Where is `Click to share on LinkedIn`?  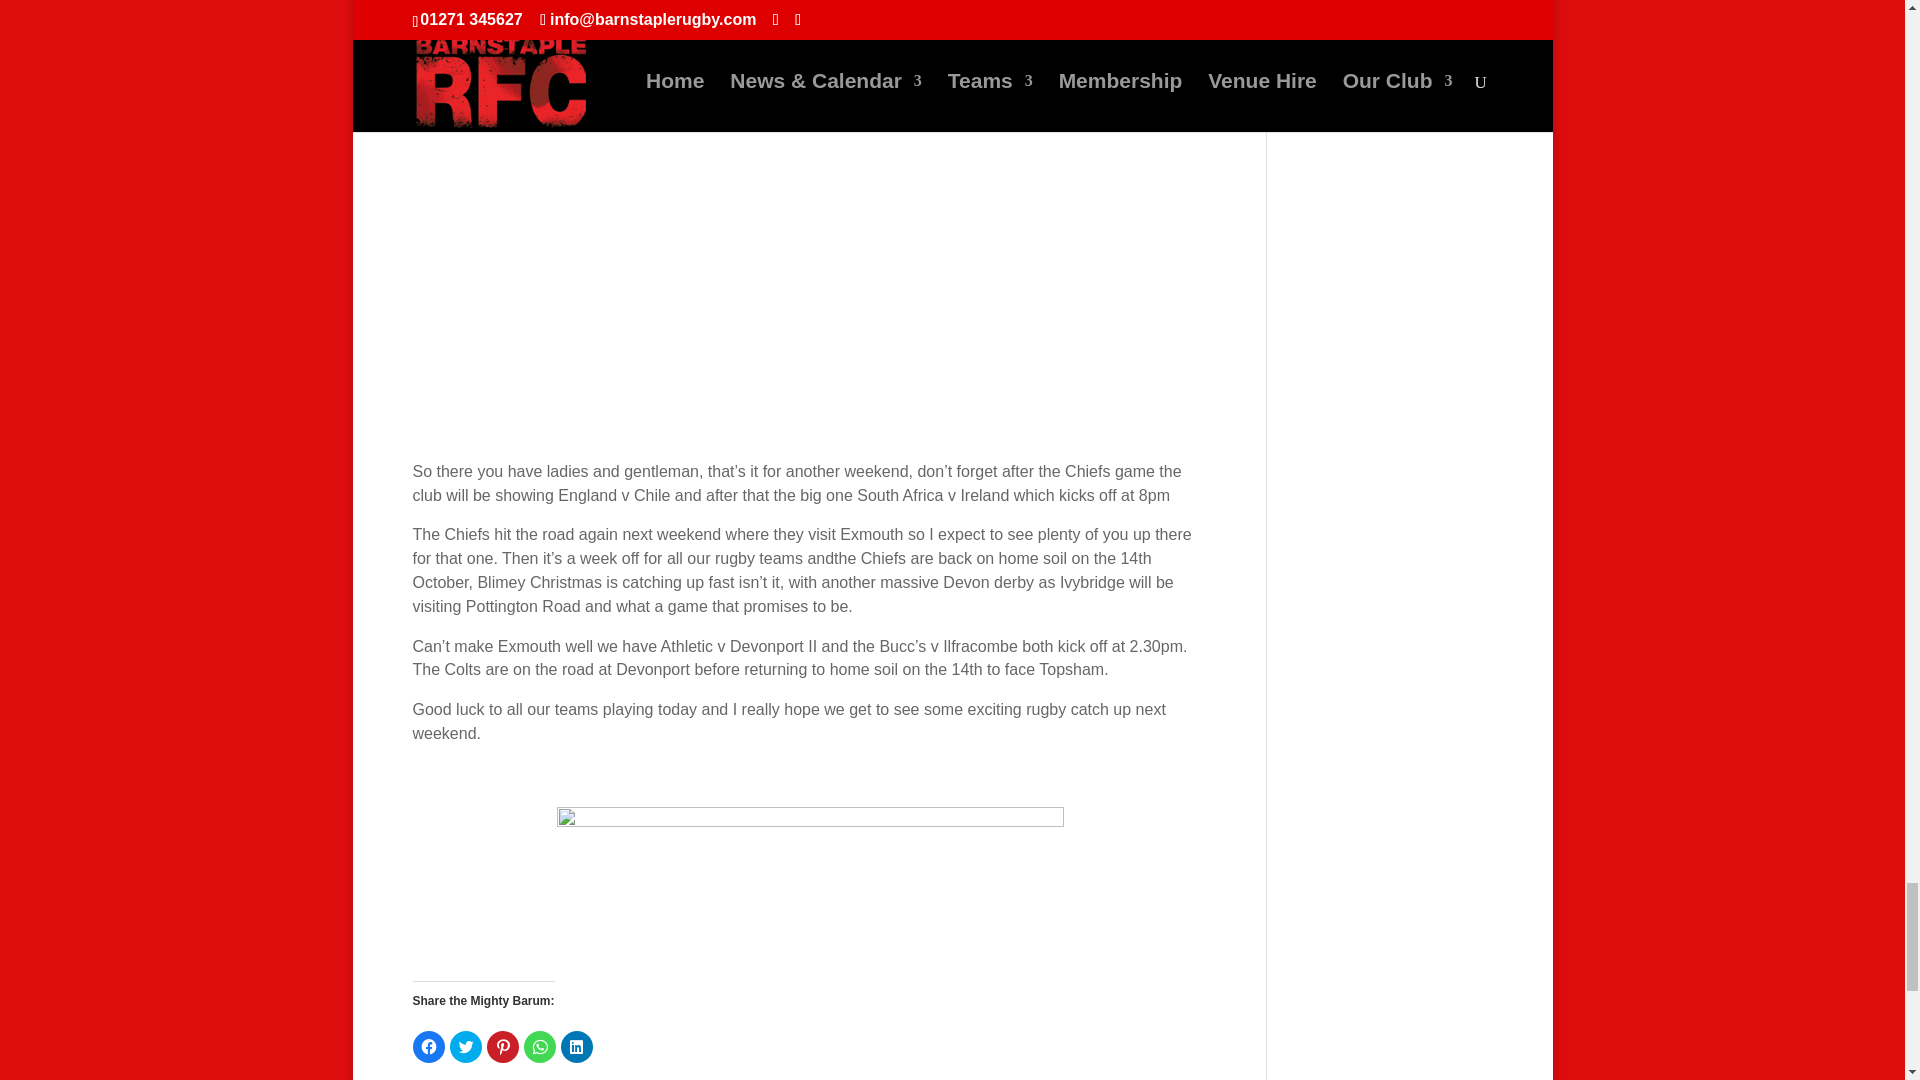
Click to share on LinkedIn is located at coordinates (576, 1046).